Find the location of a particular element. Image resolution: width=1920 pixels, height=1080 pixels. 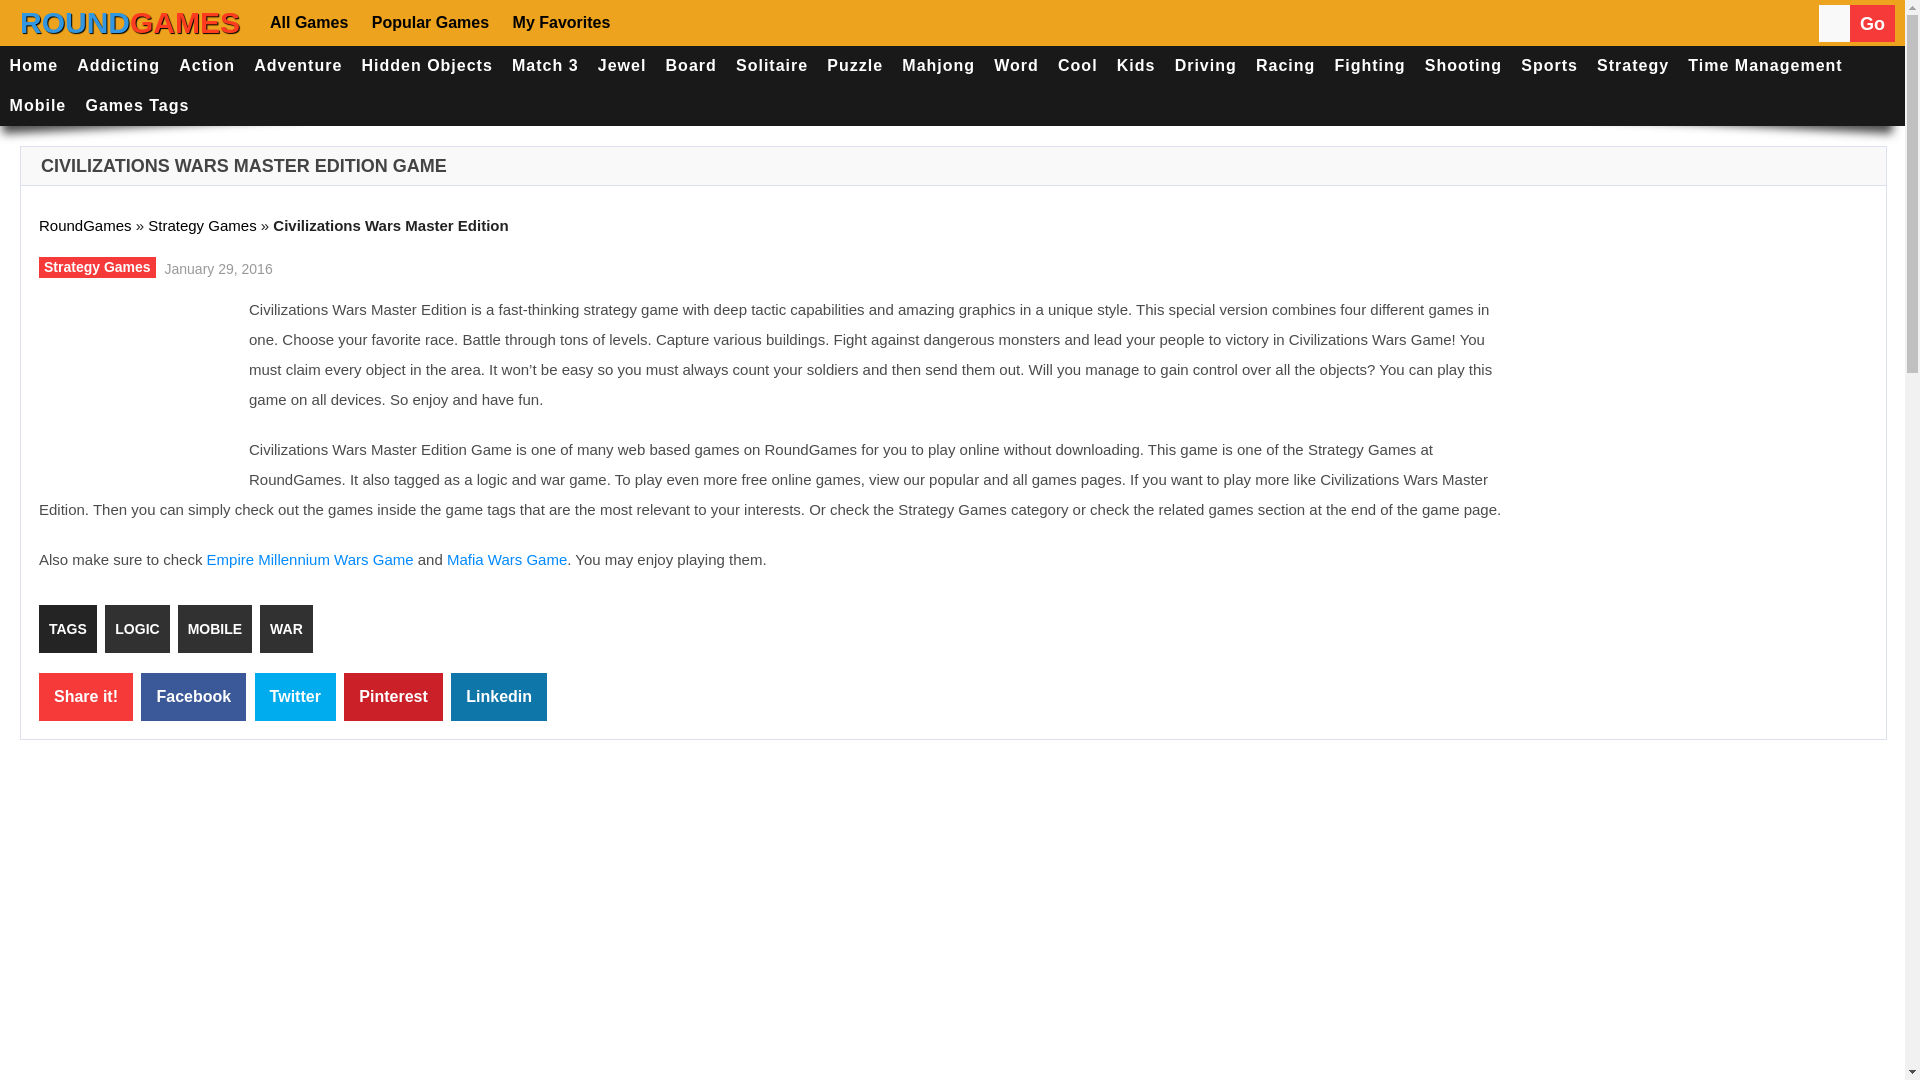

Follow us on Facebook is located at coordinates (650, 22).